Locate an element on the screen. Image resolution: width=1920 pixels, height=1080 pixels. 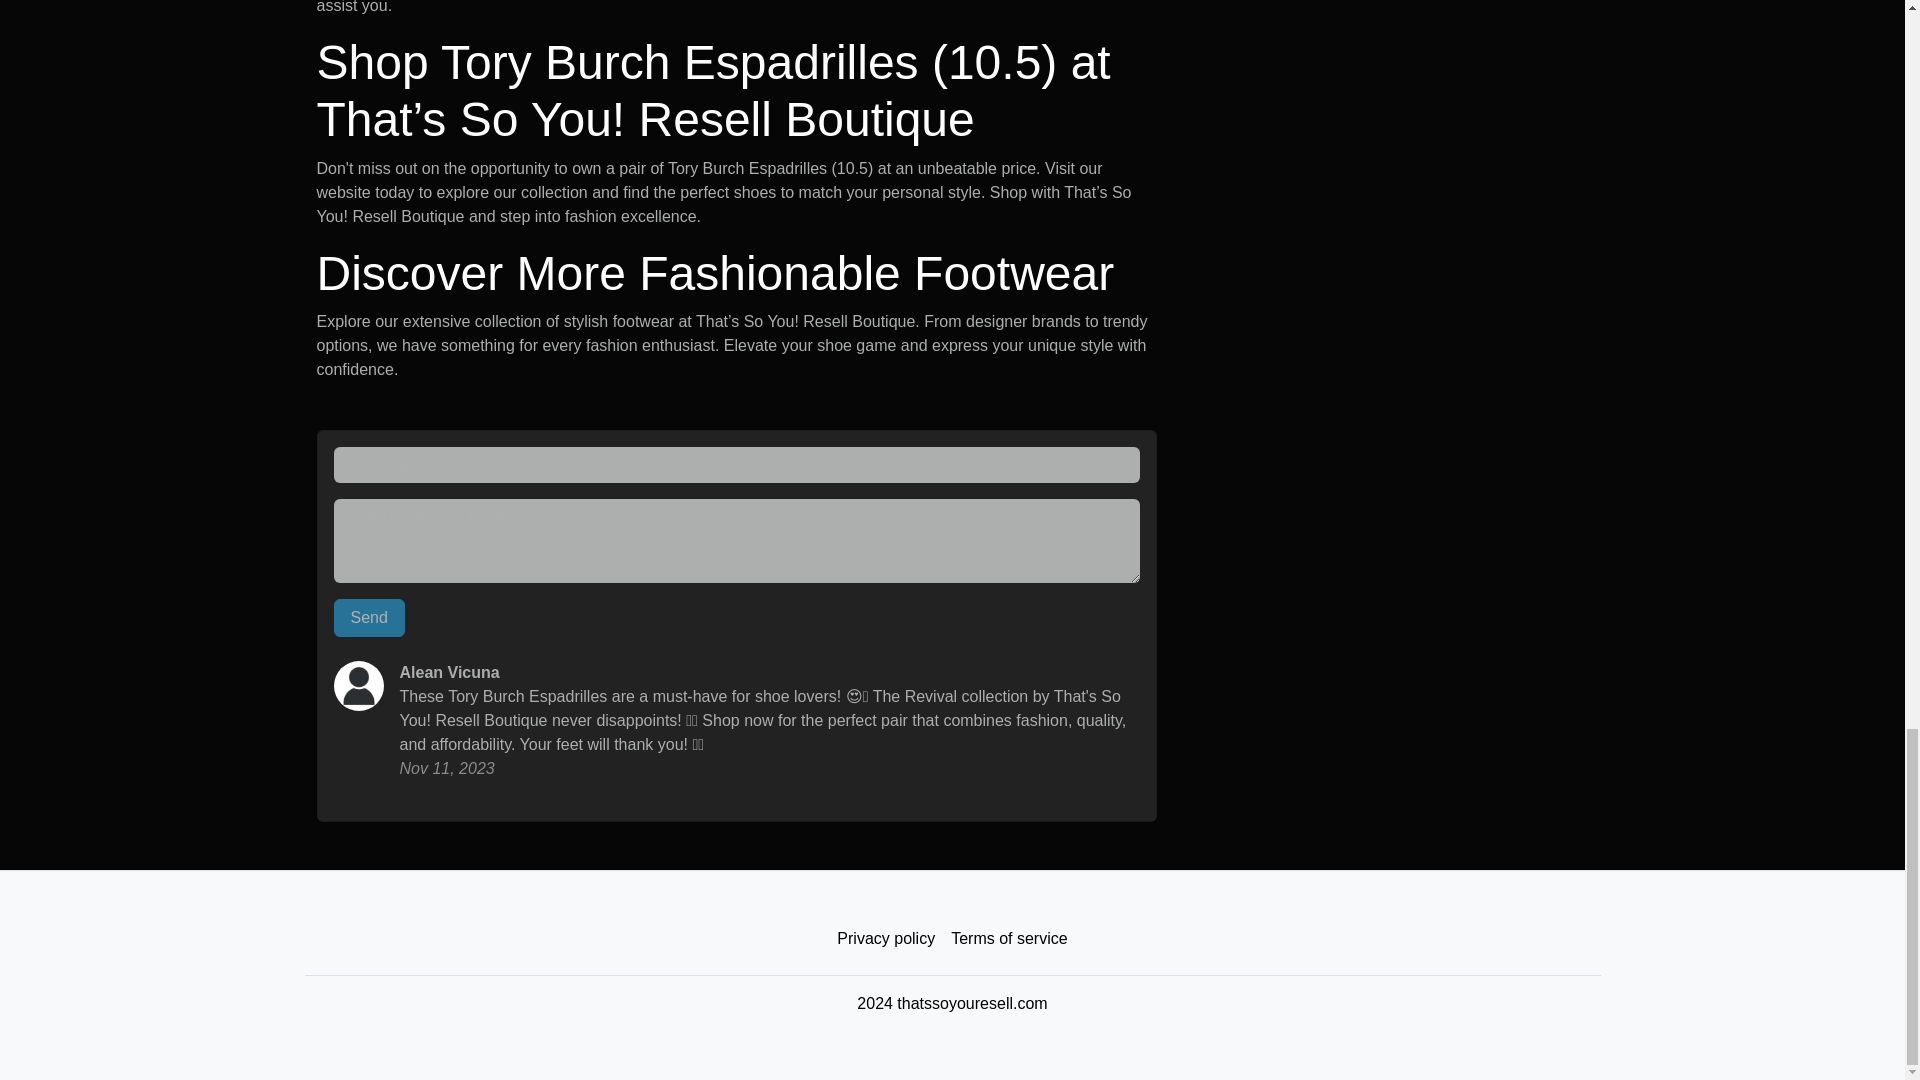
Privacy policy is located at coordinates (886, 939).